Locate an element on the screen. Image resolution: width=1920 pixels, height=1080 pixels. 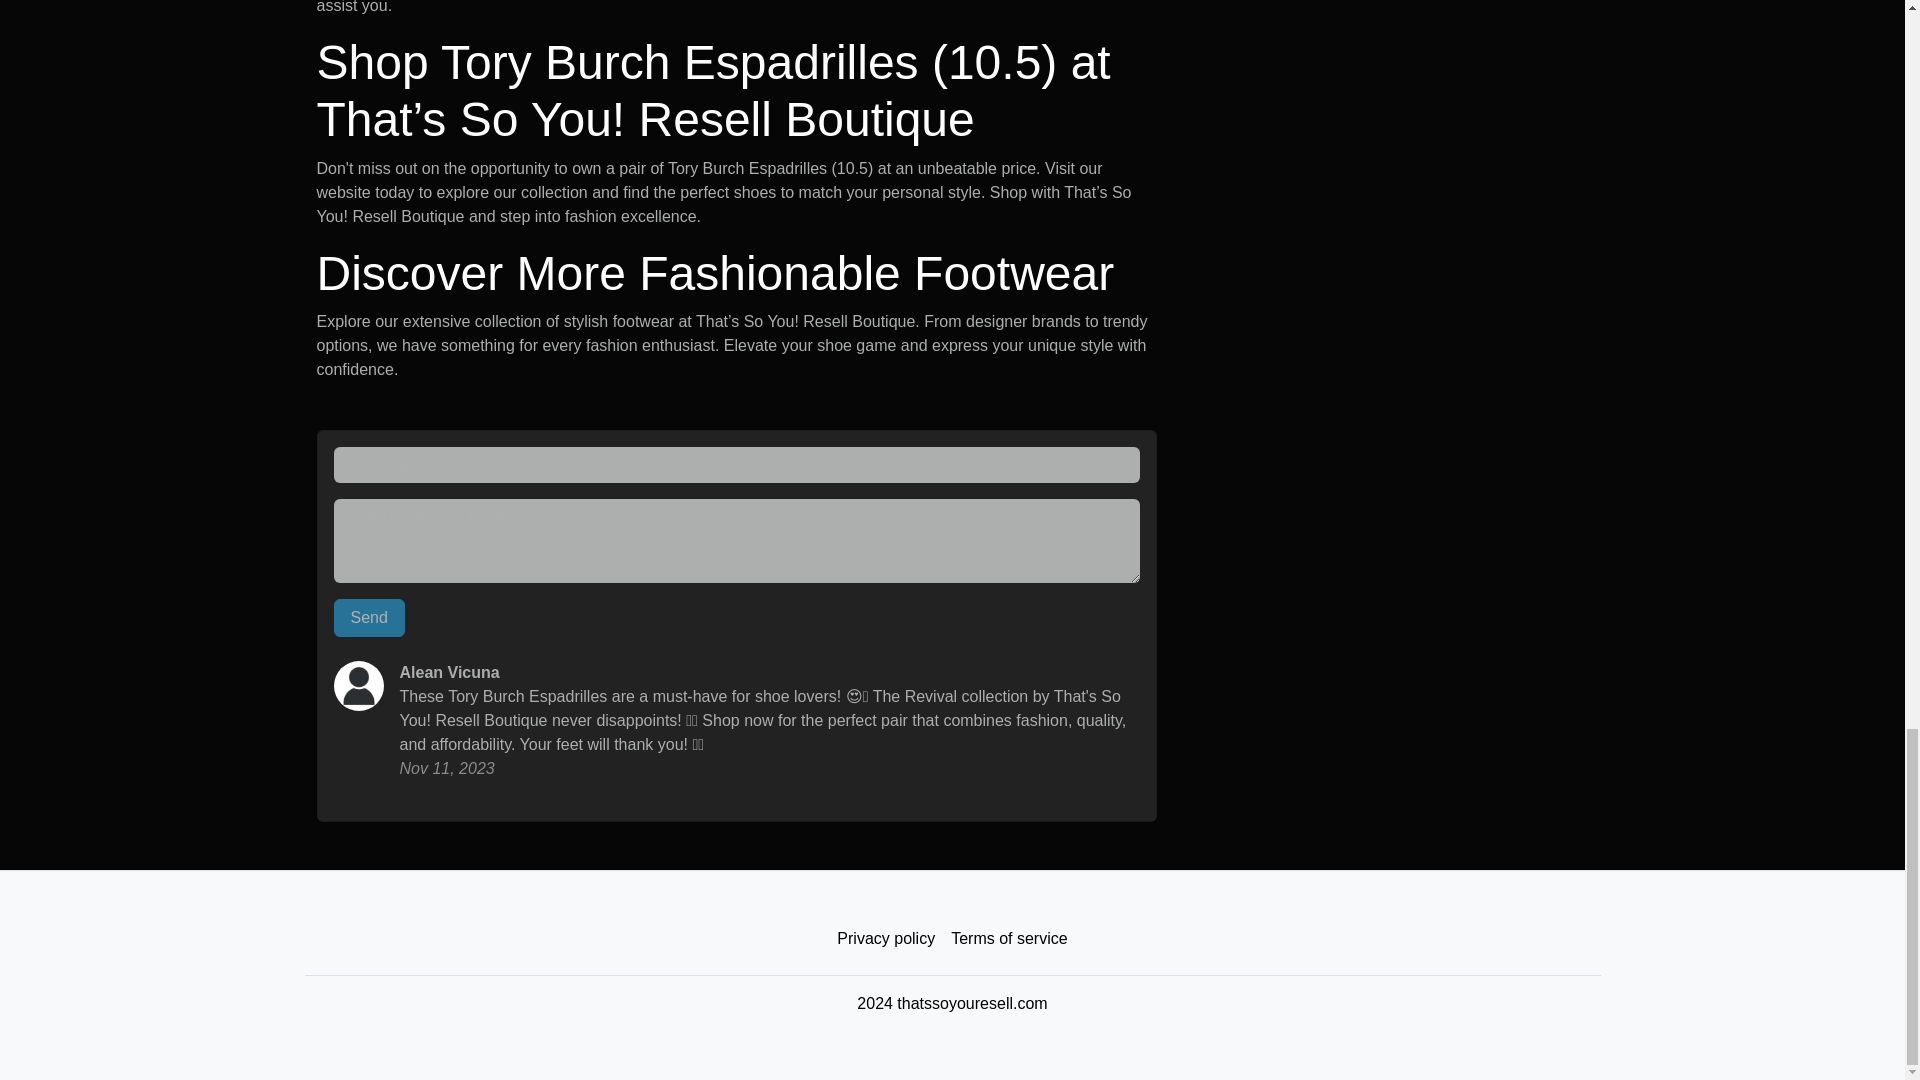
Privacy policy is located at coordinates (886, 939).